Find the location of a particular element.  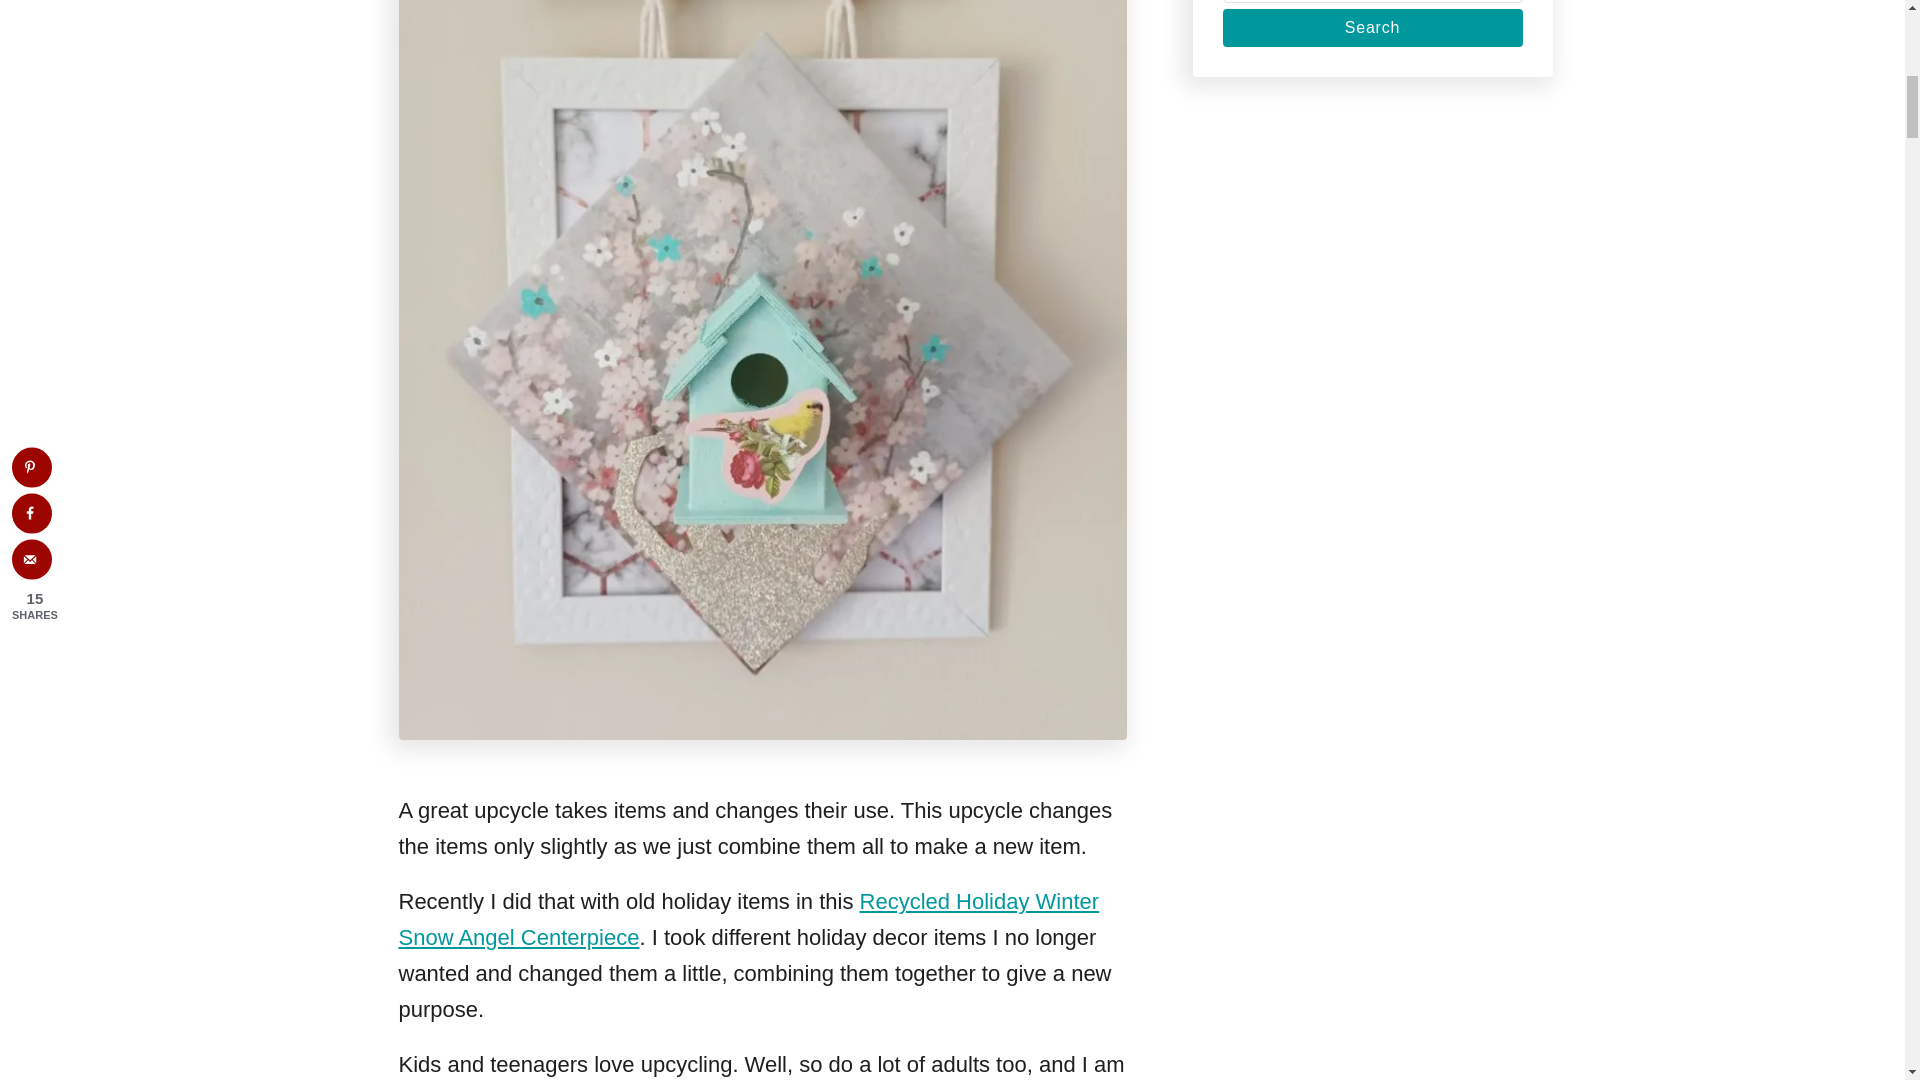

Recycled Holiday Winter Snow Angel Centerpiece is located at coordinates (748, 919).